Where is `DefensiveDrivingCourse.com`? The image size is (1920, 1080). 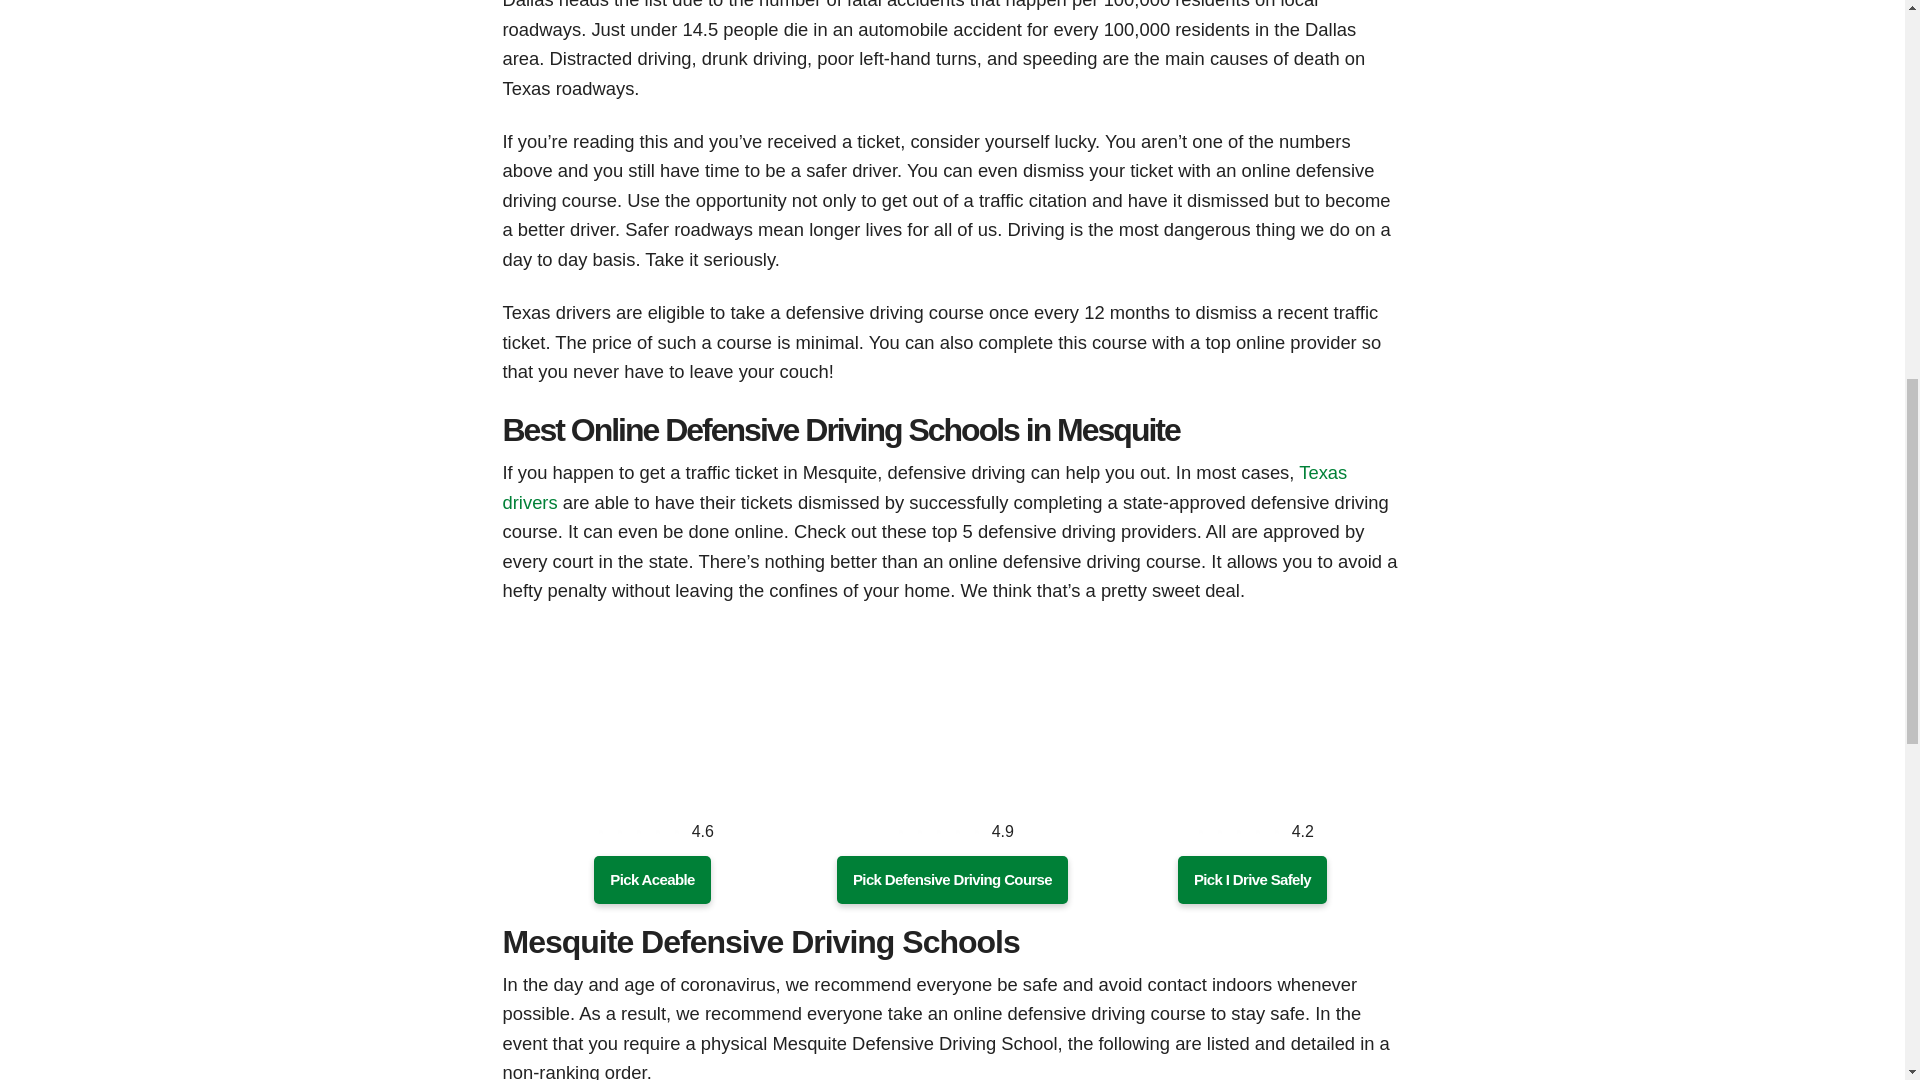 DefensiveDrivingCourse.com is located at coordinates (952, 880).